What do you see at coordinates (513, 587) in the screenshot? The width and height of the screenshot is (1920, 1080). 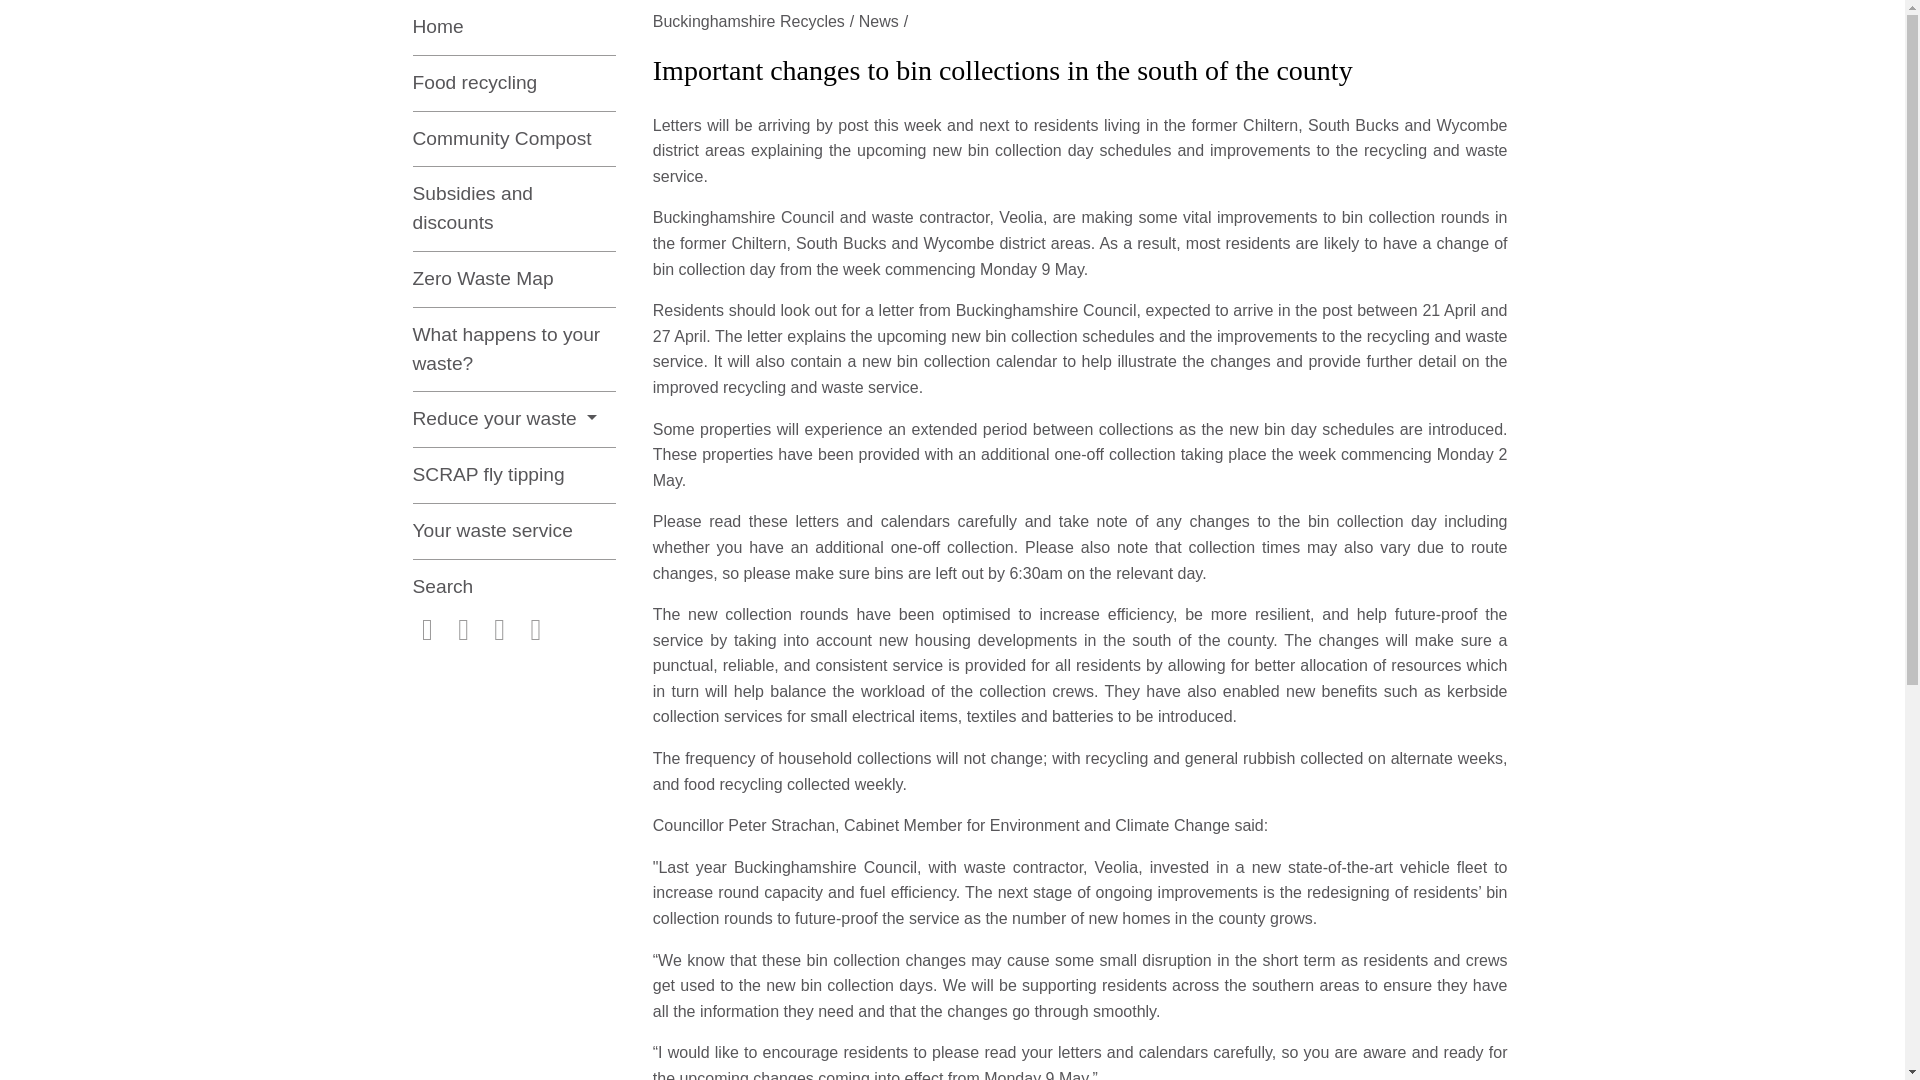 I see `Search` at bounding box center [513, 587].